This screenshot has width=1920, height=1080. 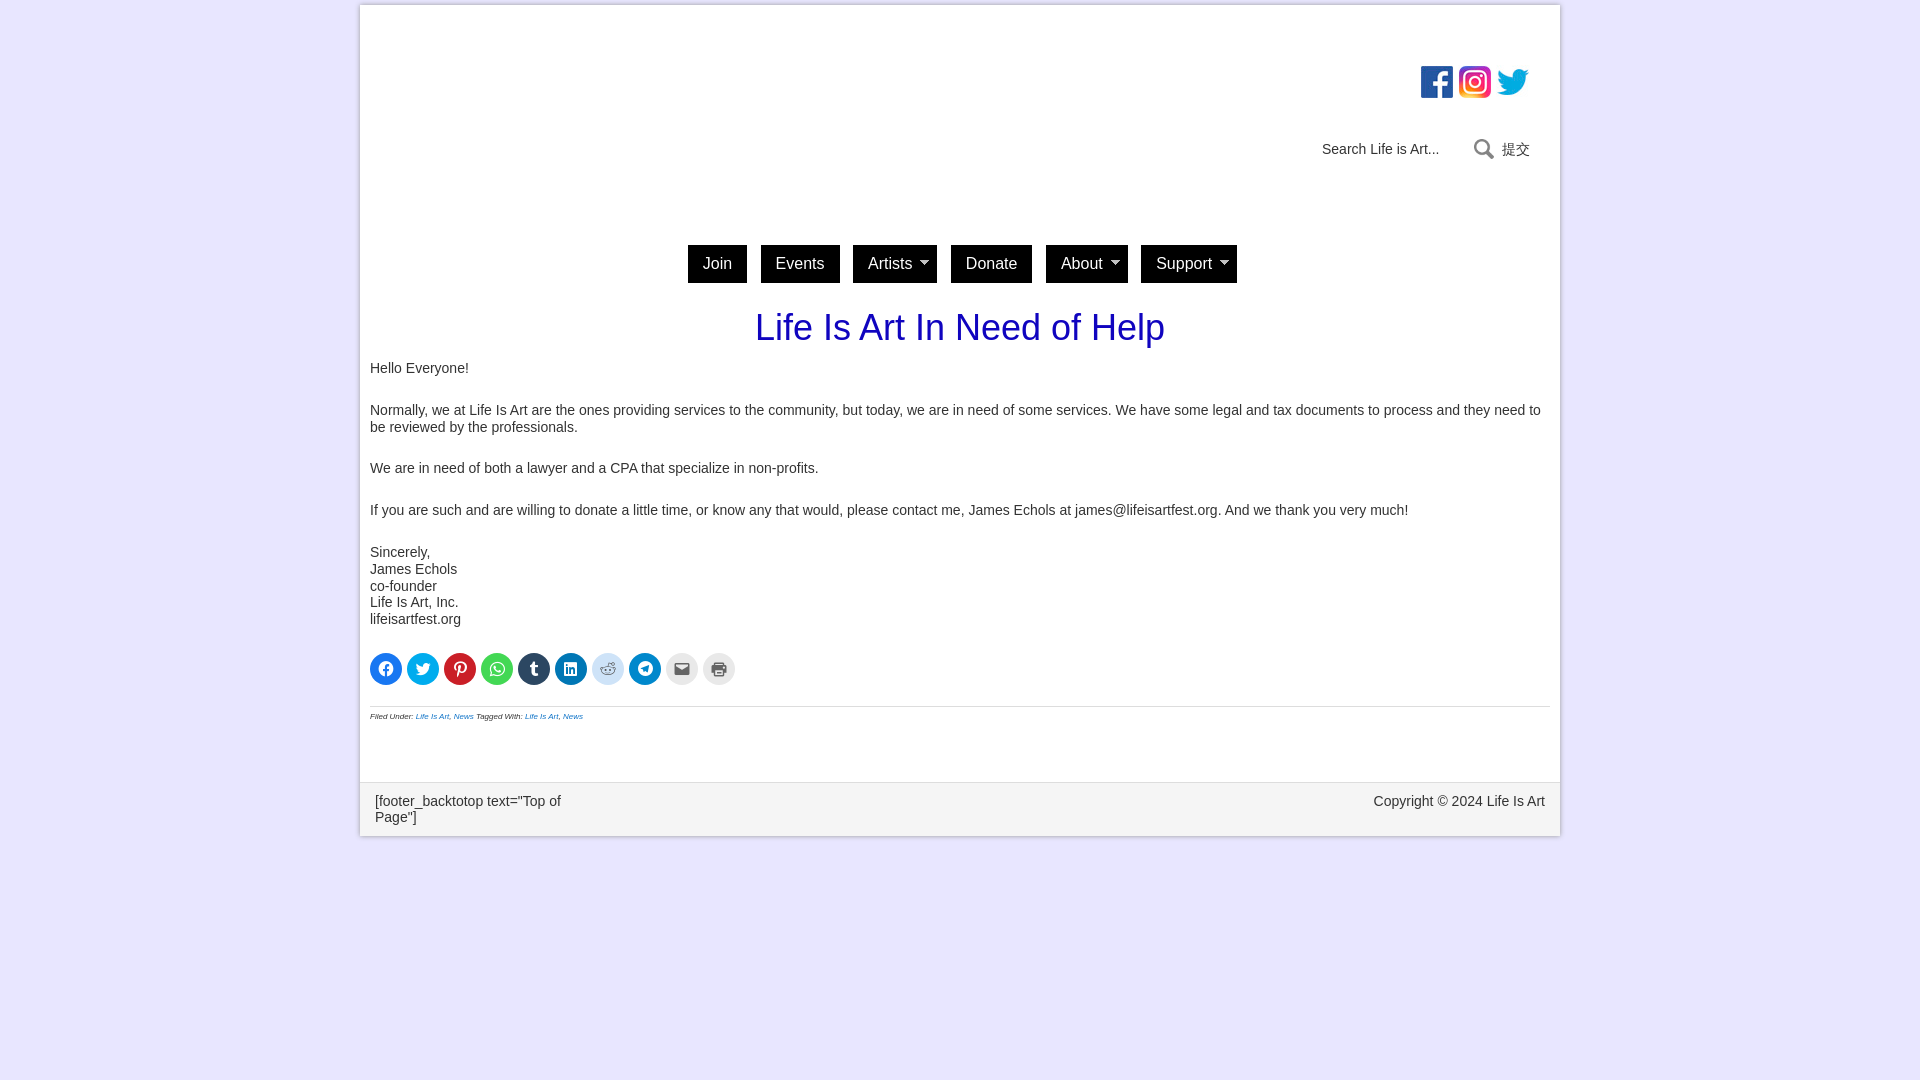 I want to click on Click to share on Reddit, so click(x=608, y=668).